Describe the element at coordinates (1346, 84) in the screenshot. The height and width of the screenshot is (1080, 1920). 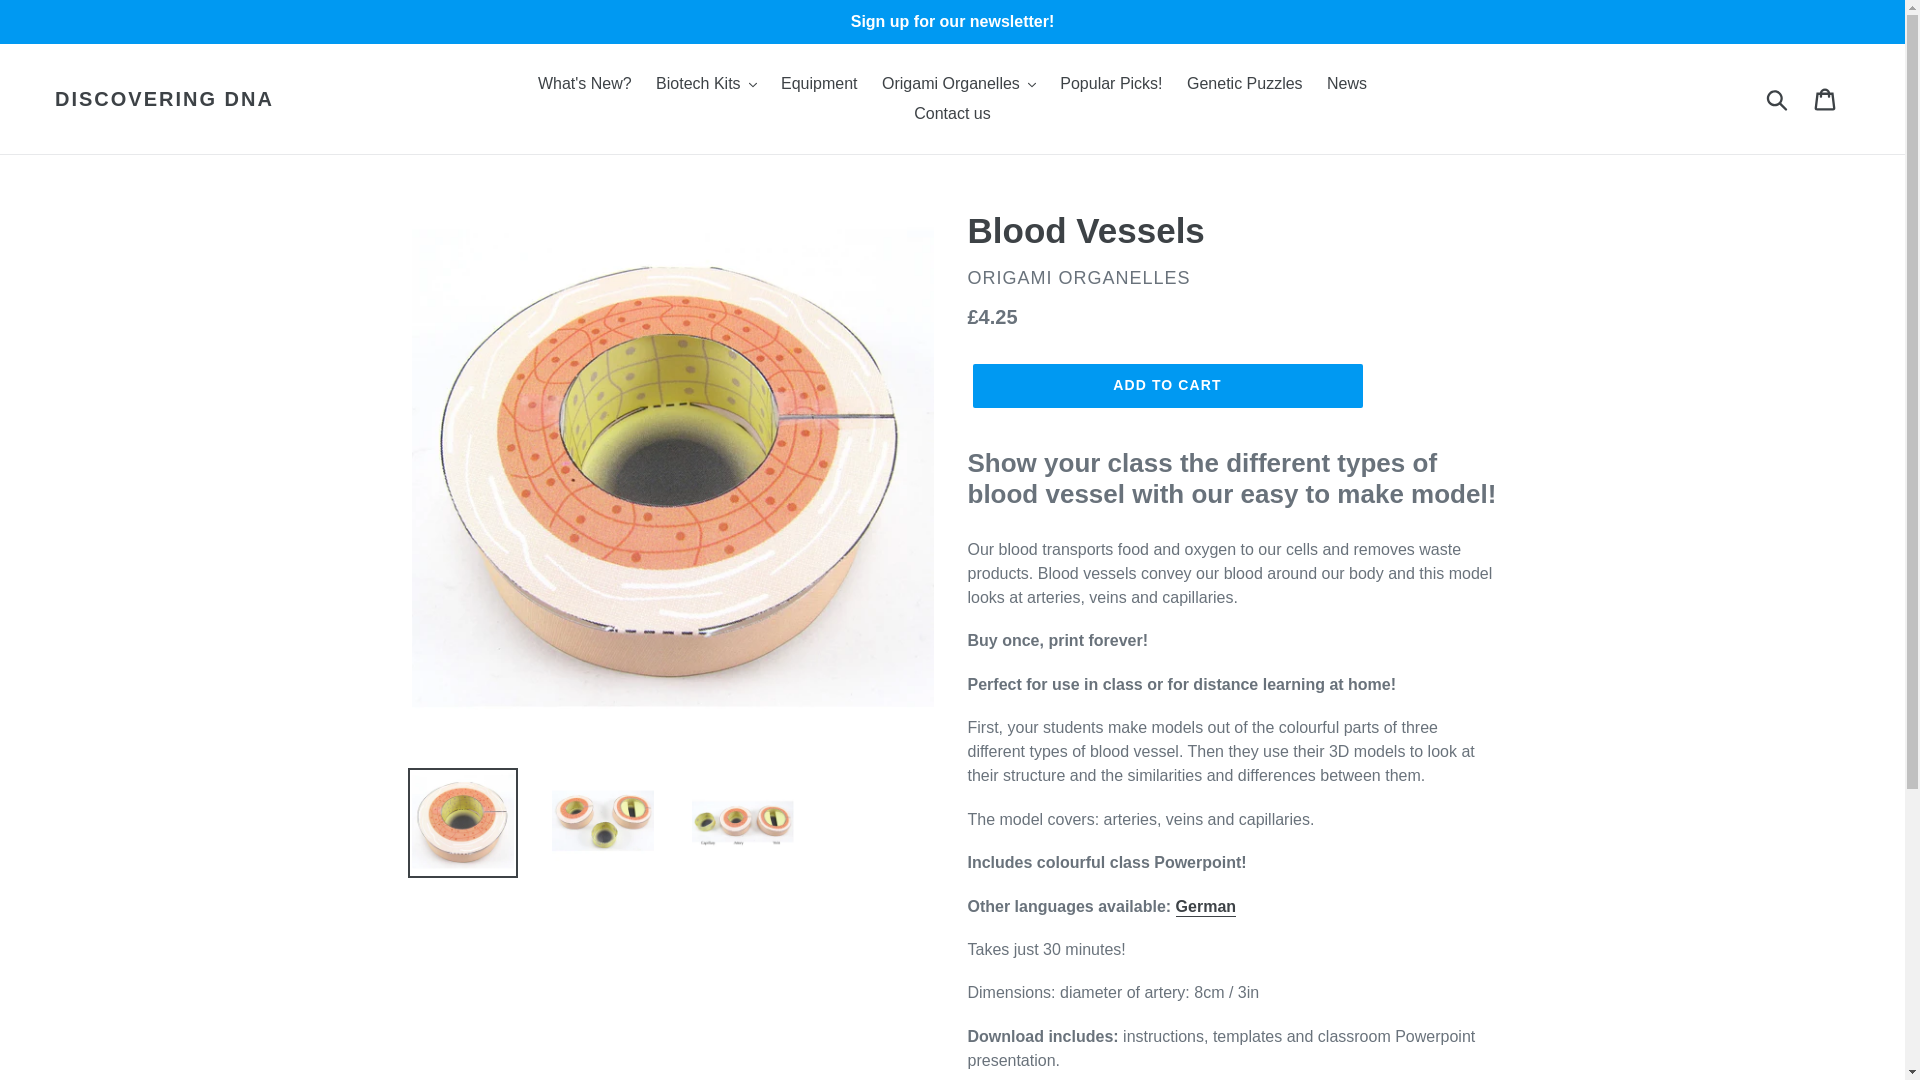
I see `News` at that location.